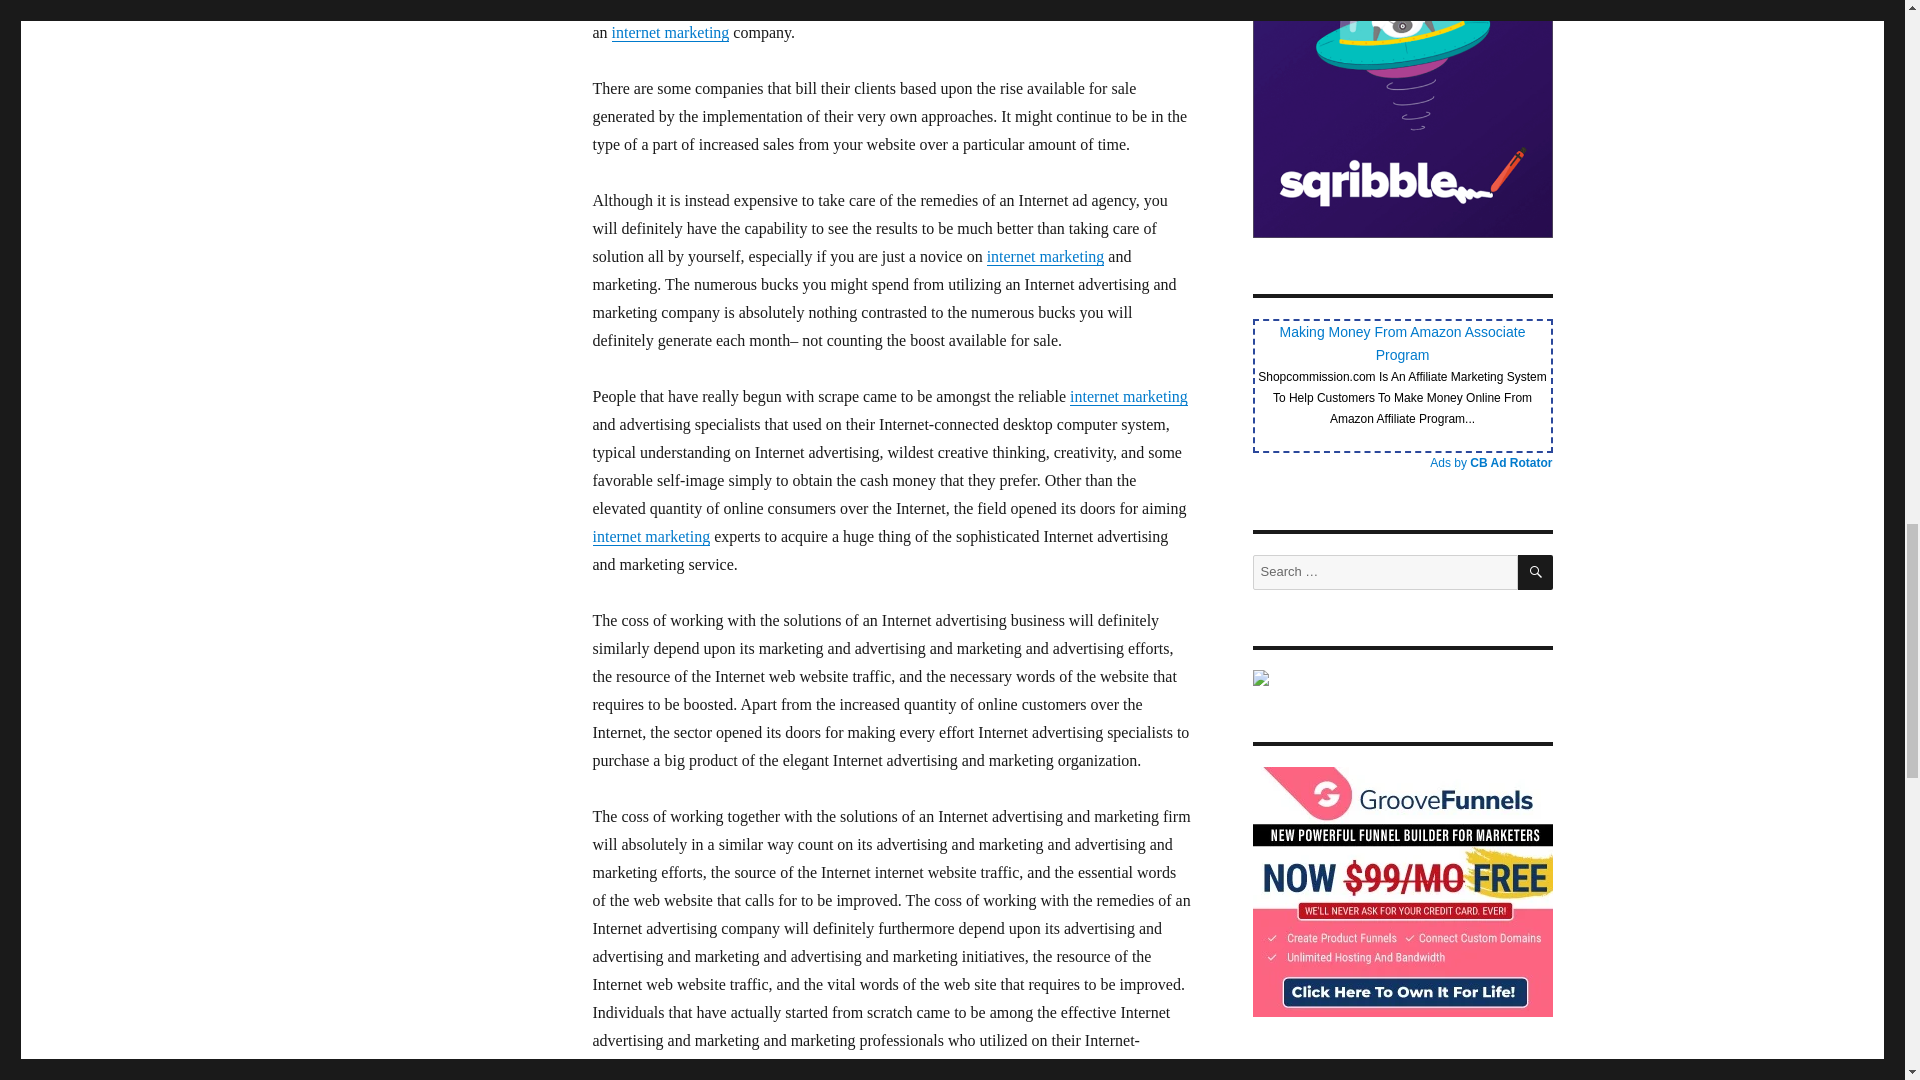  What do you see at coordinates (1403, 343) in the screenshot?
I see `Making Money From Amazon Associate Program` at bounding box center [1403, 343].